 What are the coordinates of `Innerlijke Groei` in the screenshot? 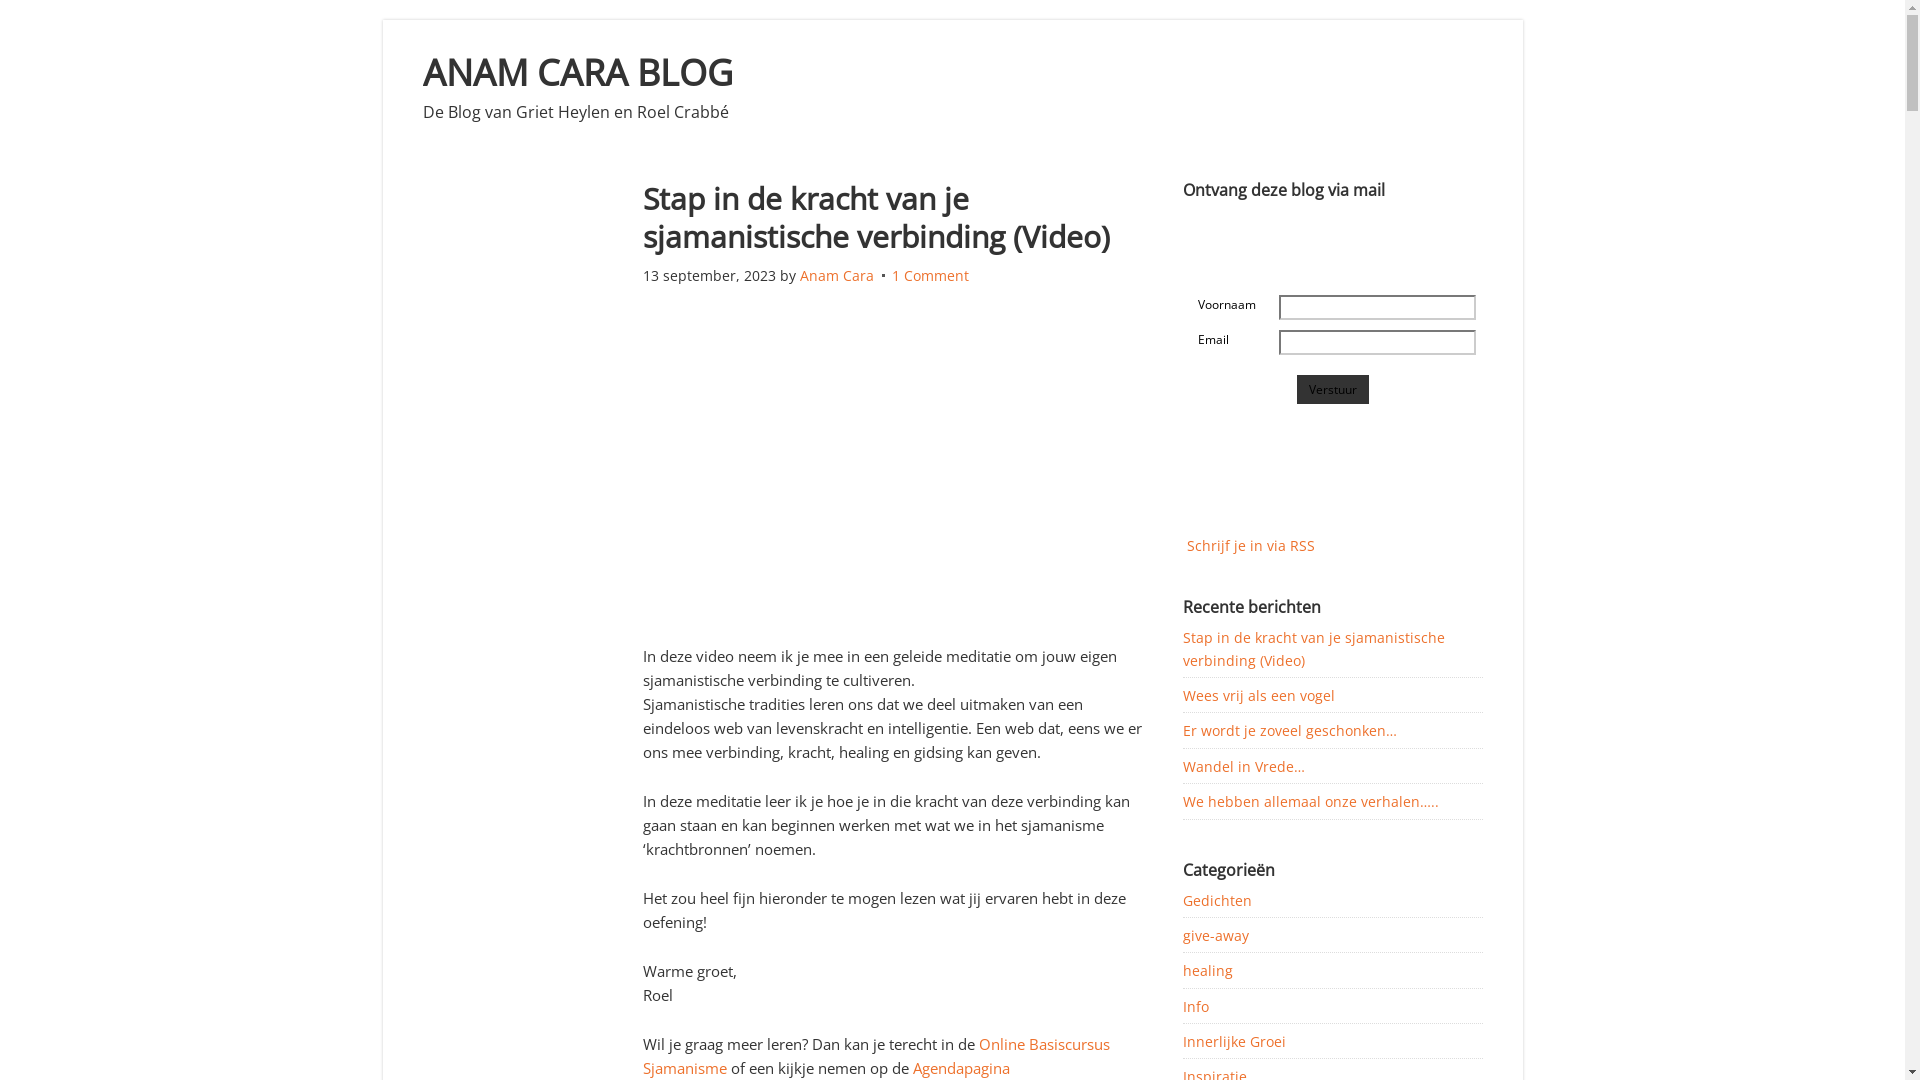 It's located at (1234, 1042).